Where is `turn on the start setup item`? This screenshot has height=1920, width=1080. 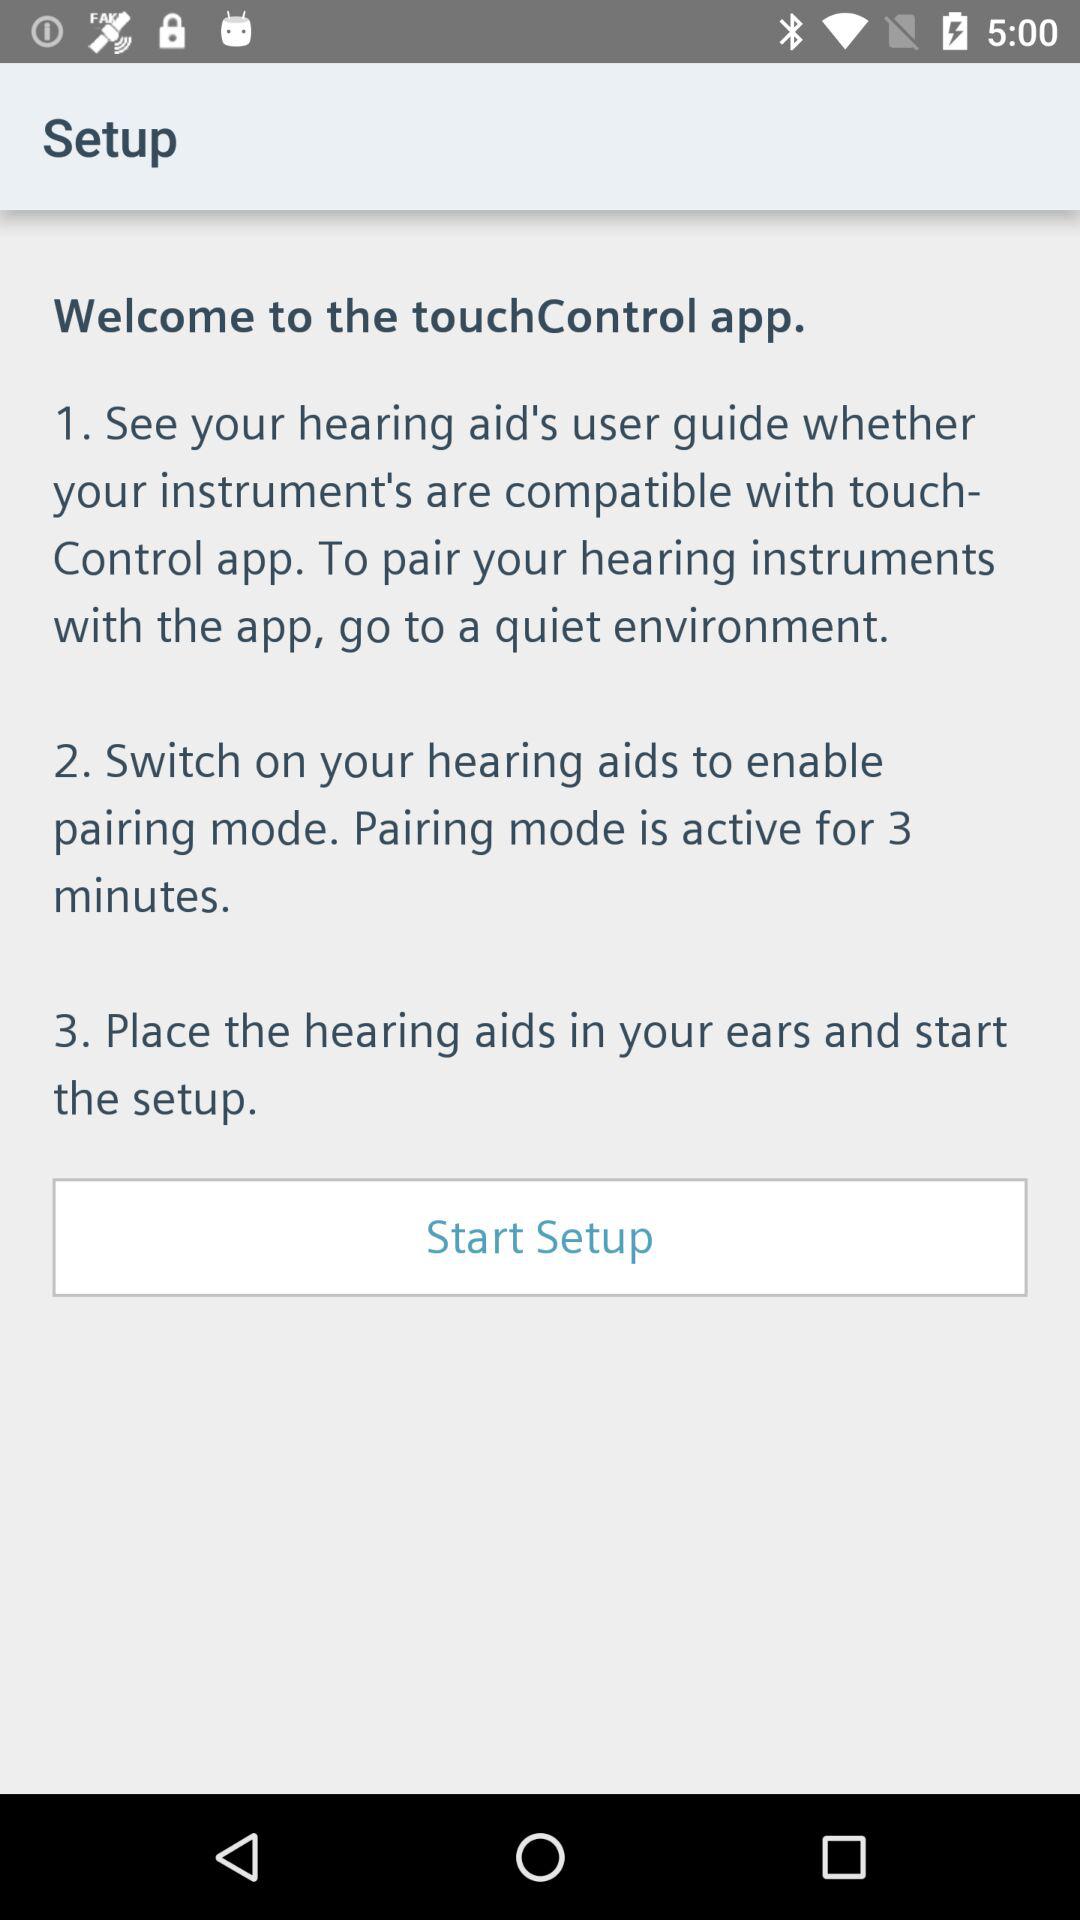
turn on the start setup item is located at coordinates (540, 1237).